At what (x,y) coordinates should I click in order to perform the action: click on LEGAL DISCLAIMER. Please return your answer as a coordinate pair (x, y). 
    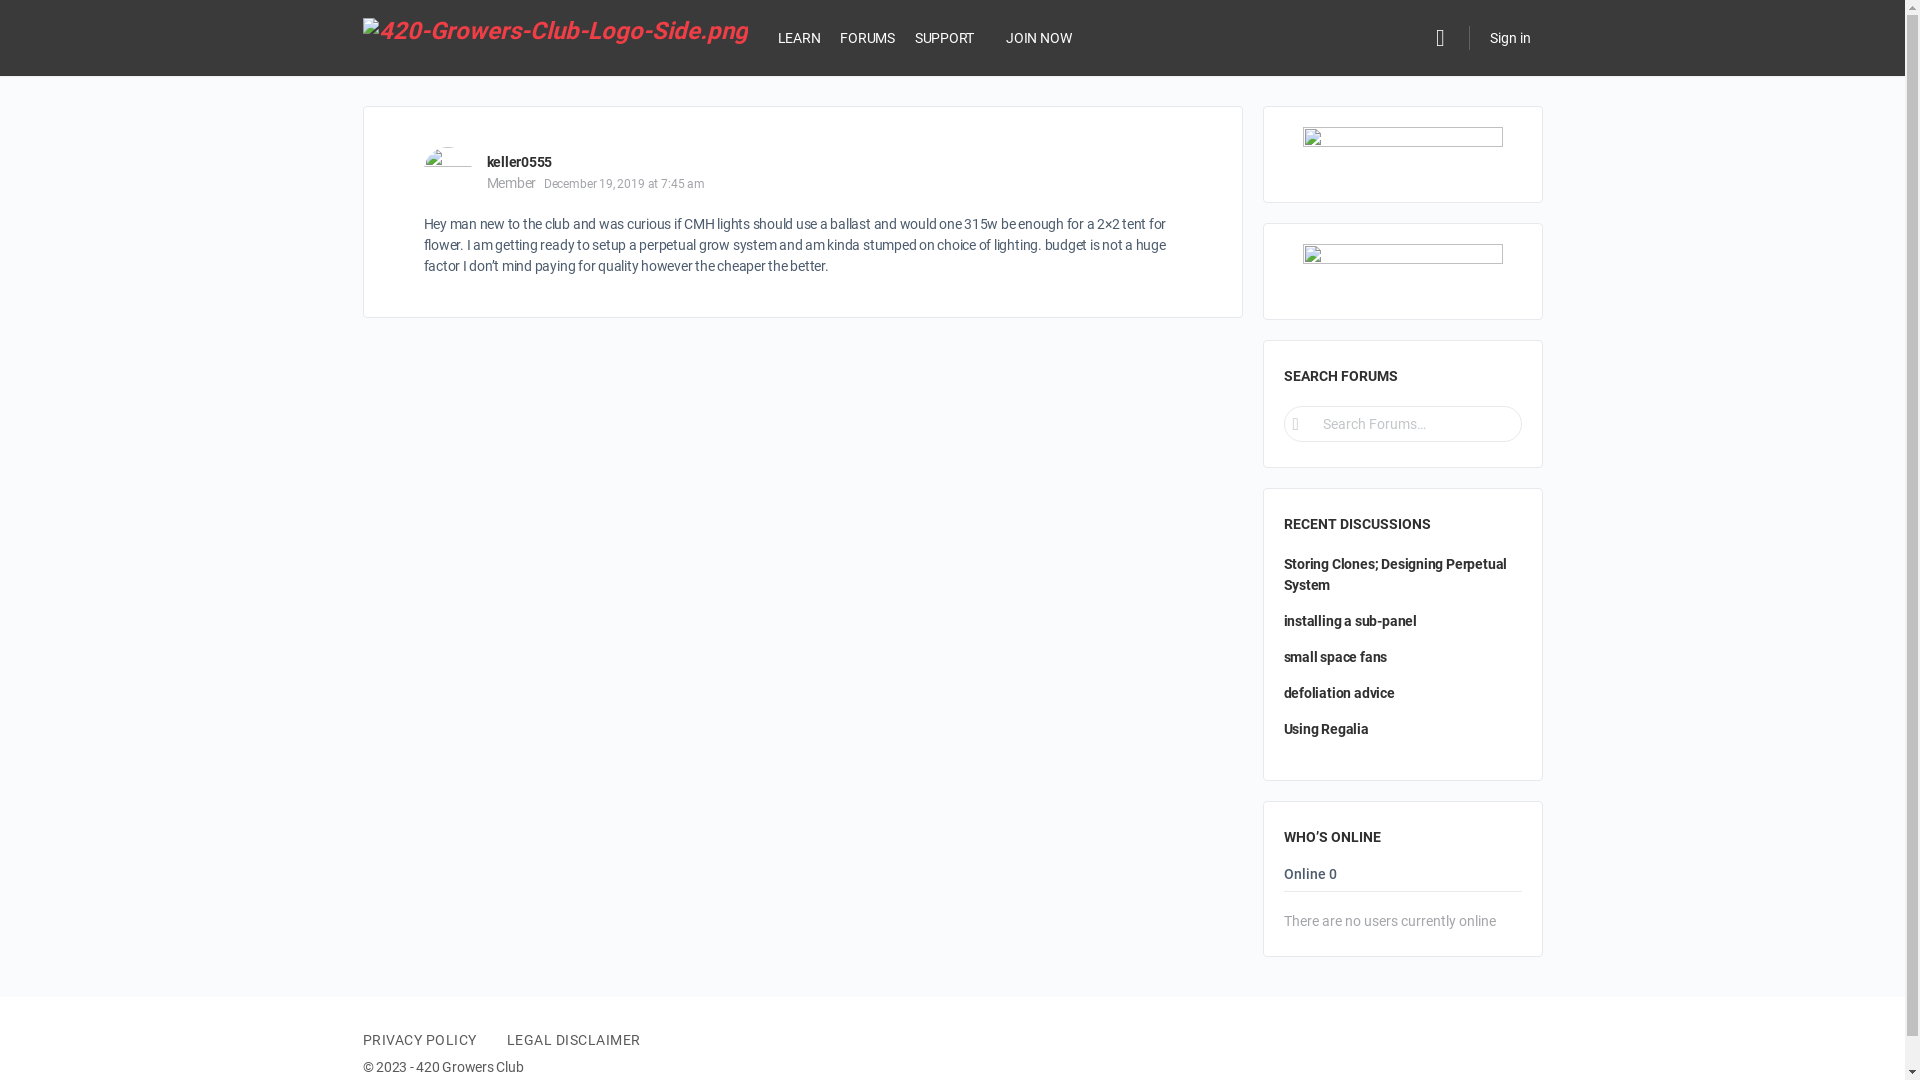
    Looking at the image, I should click on (573, 1040).